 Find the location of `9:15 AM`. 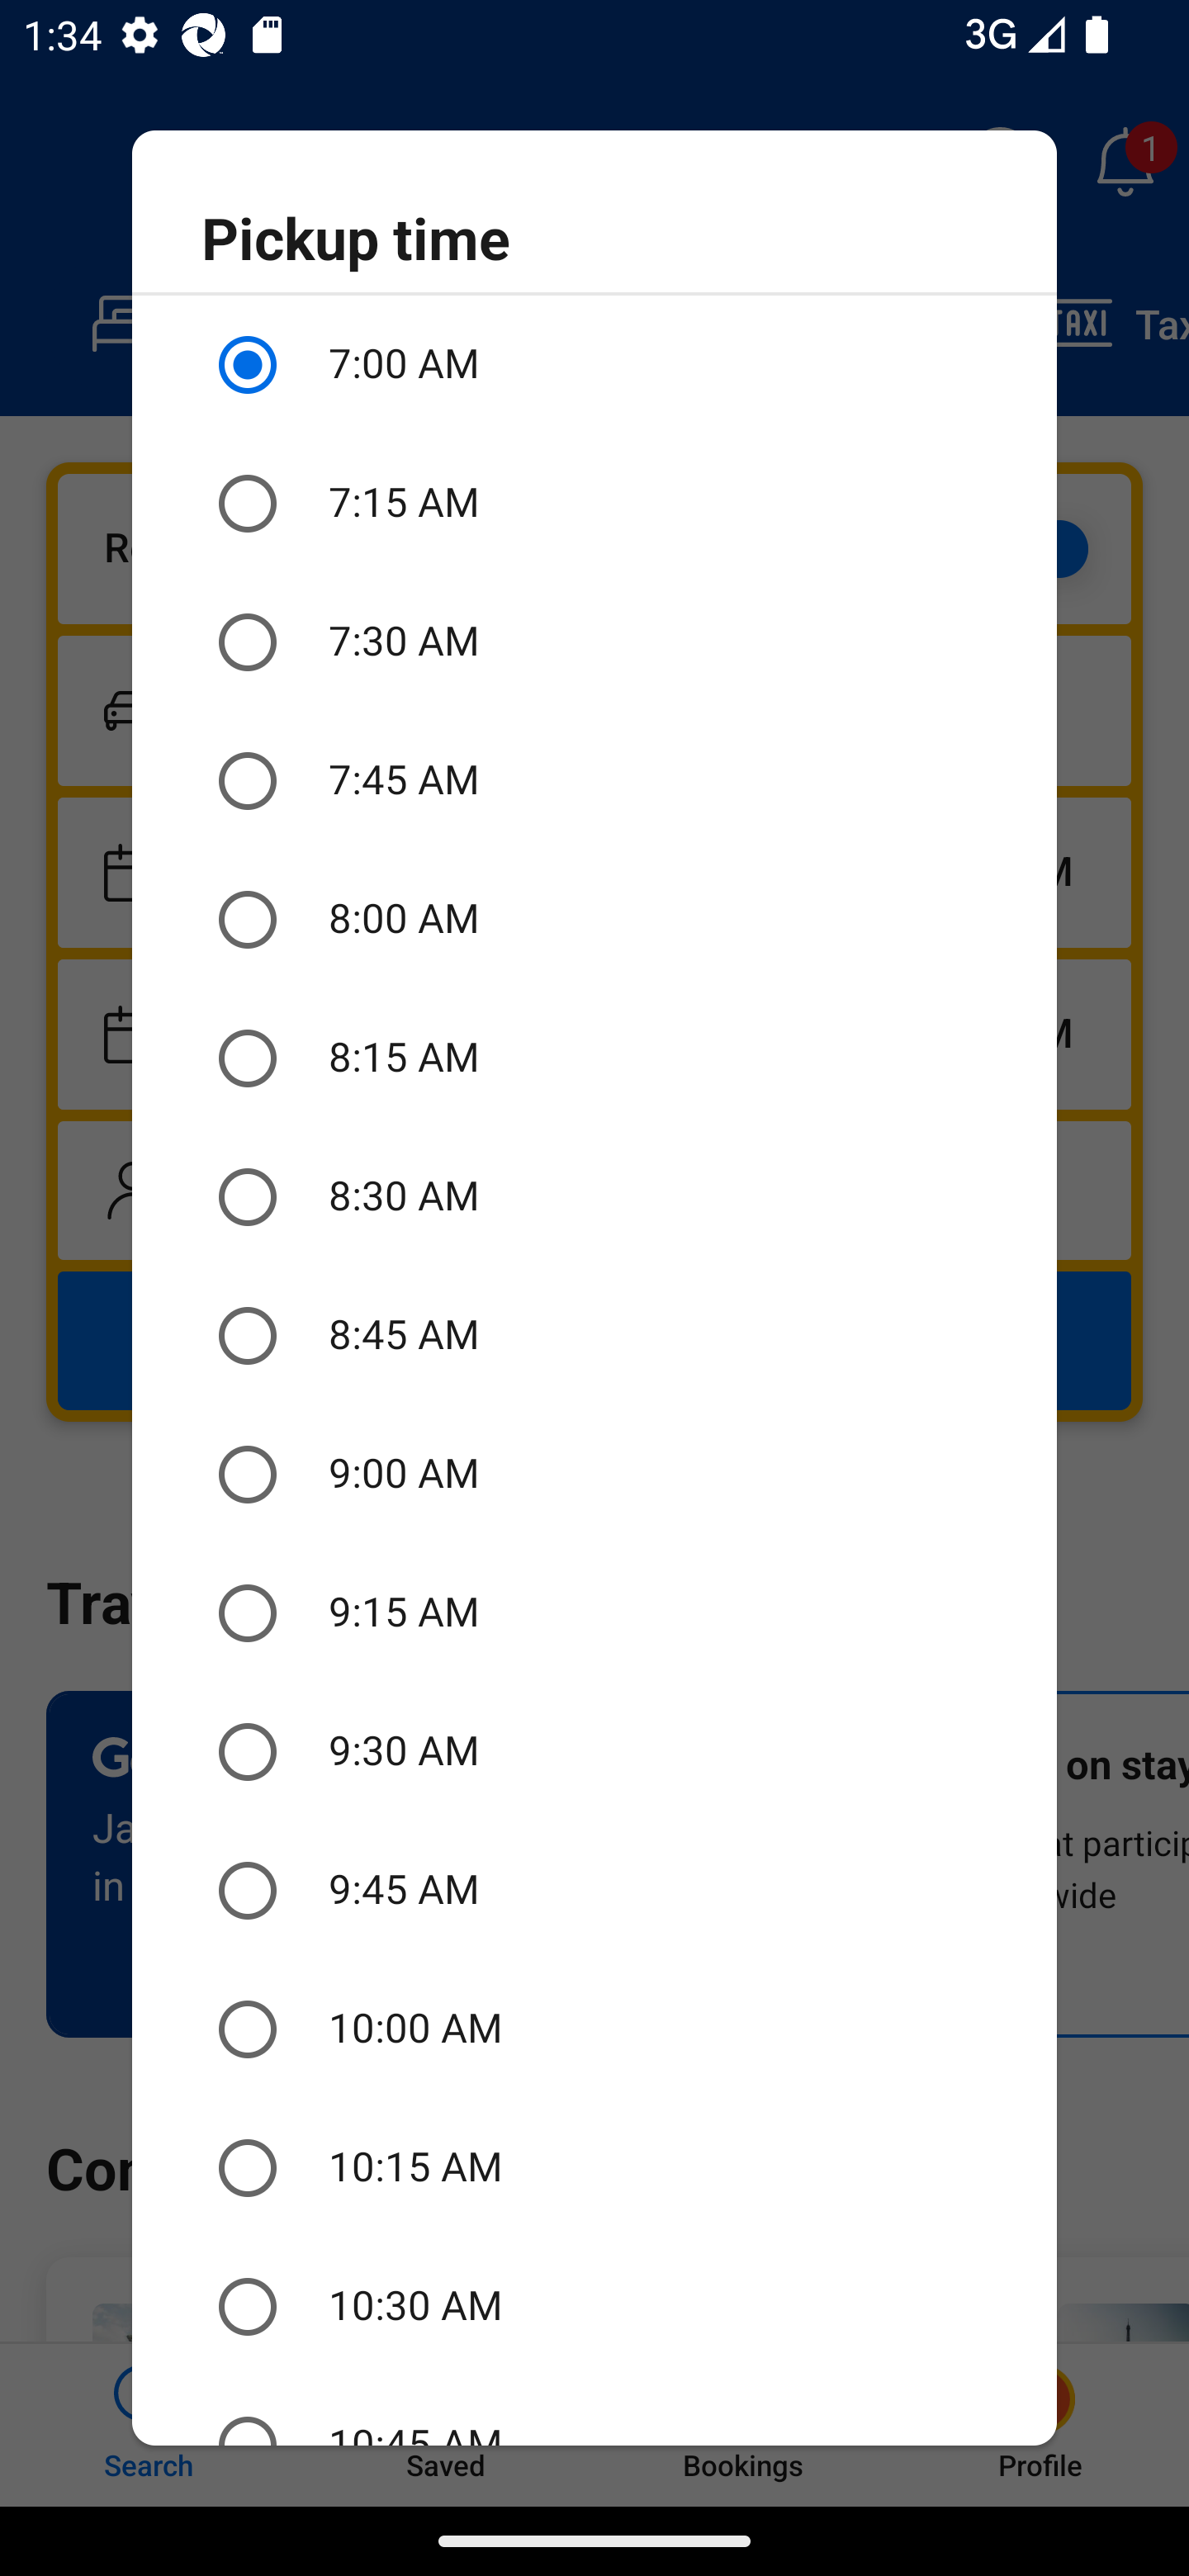

9:15 AM is located at coordinates (594, 1612).